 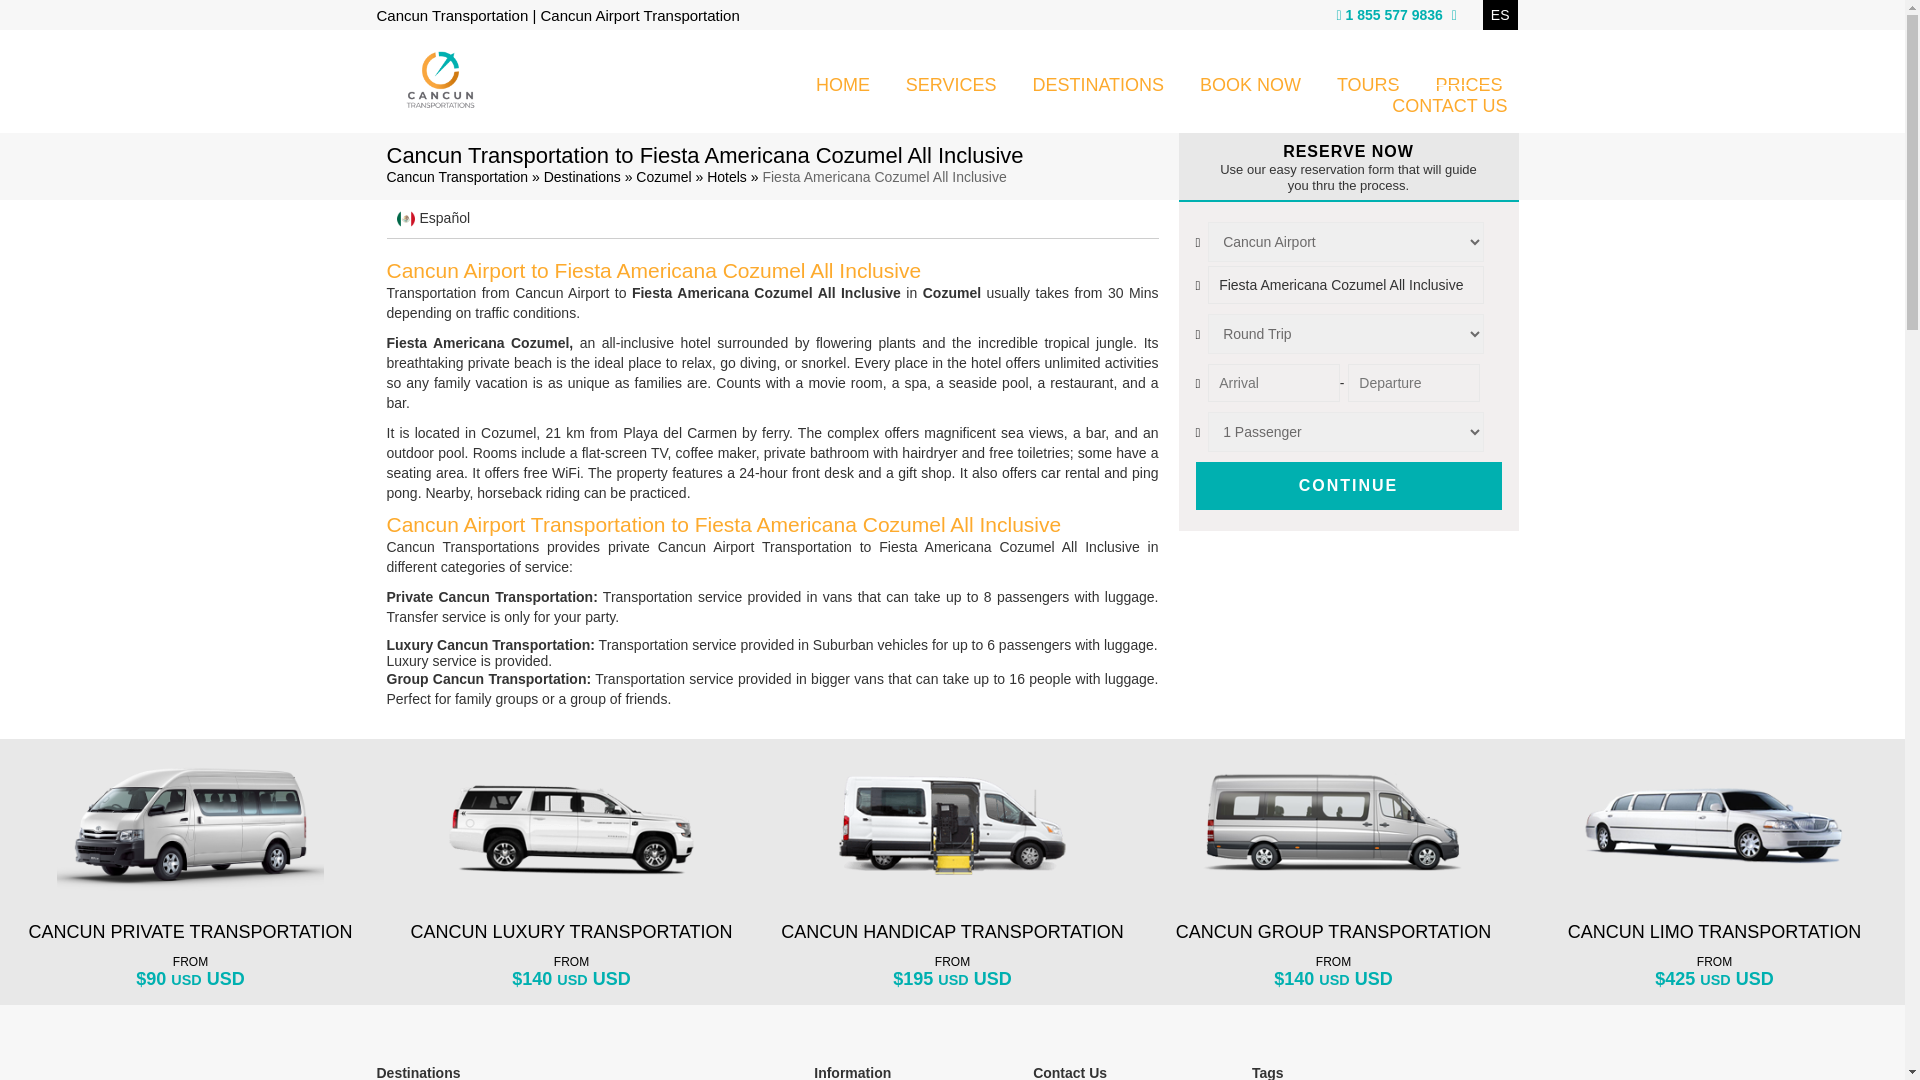 What do you see at coordinates (1368, 82) in the screenshot?
I see `Cancun and Riviera Maya Private Tours` at bounding box center [1368, 82].